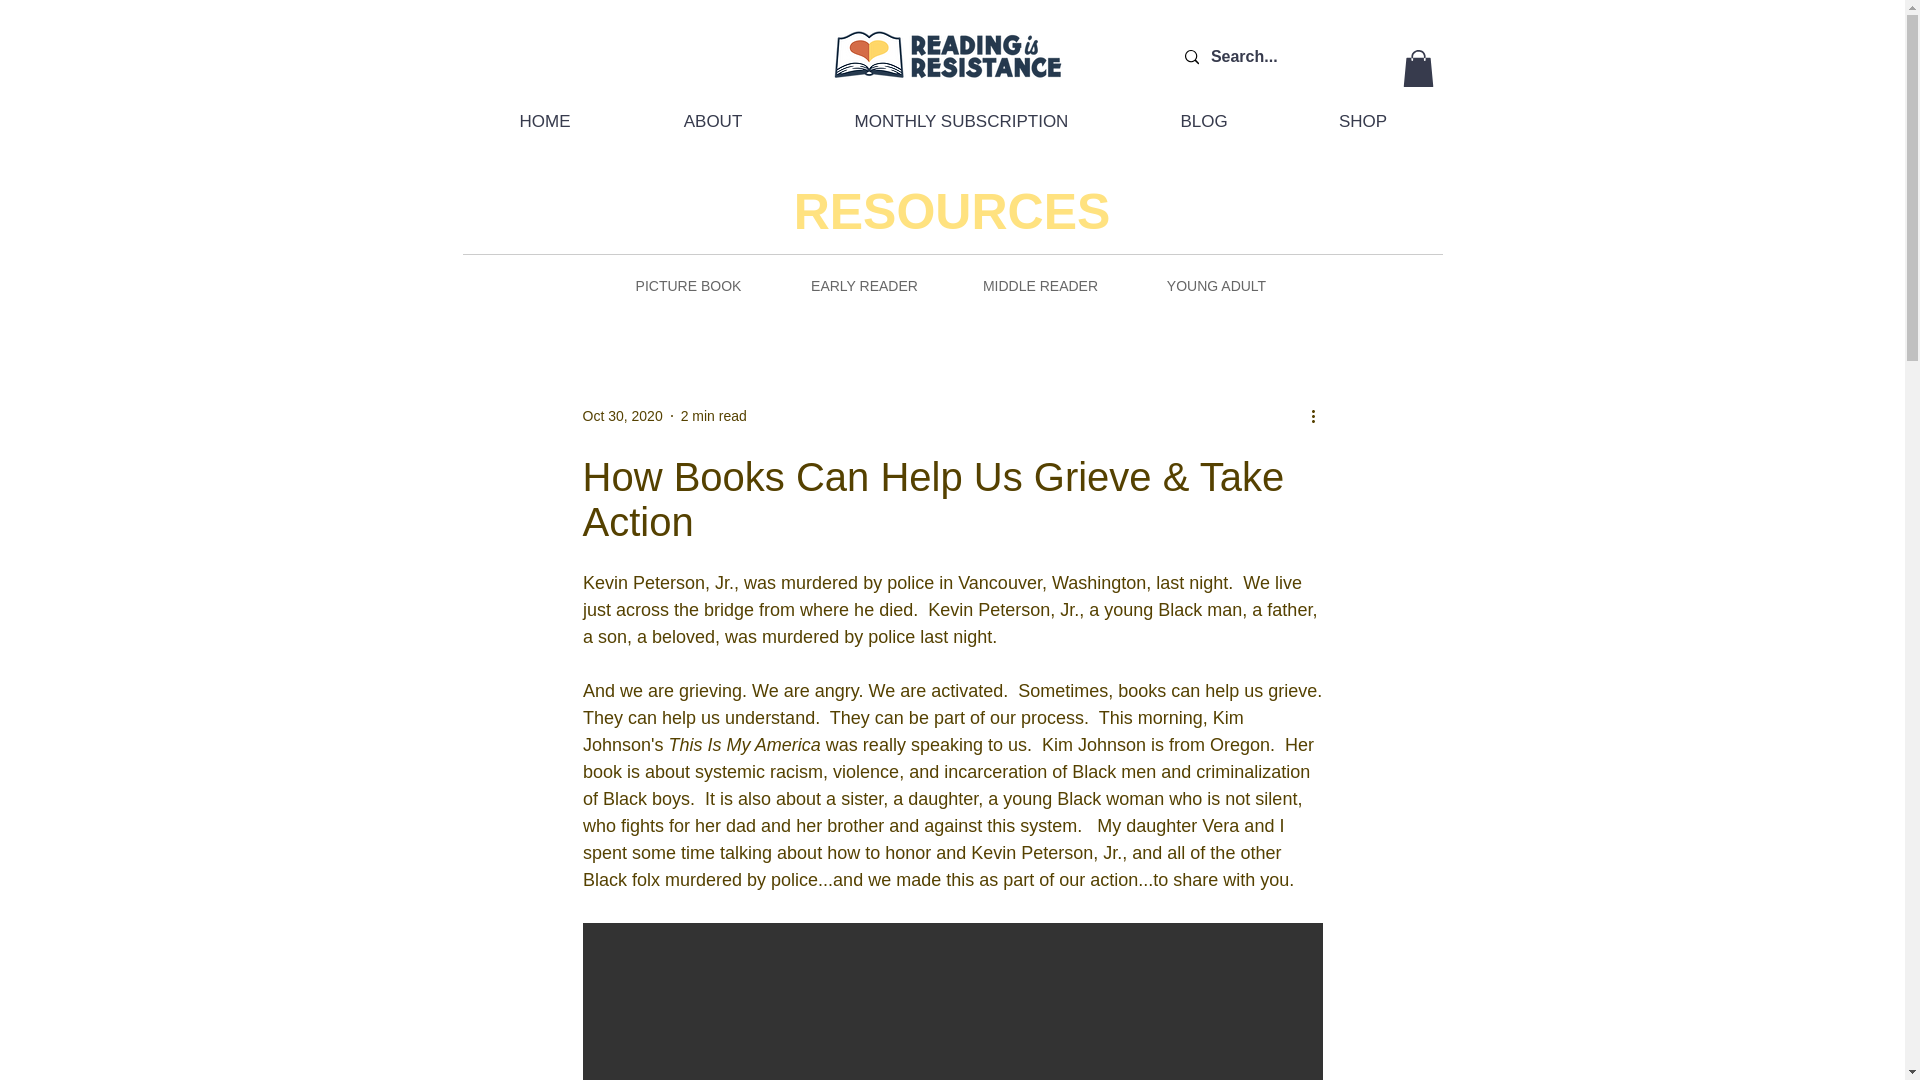  What do you see at coordinates (960, 122) in the screenshot?
I see `MONTHLY SUBSCRIPTION` at bounding box center [960, 122].